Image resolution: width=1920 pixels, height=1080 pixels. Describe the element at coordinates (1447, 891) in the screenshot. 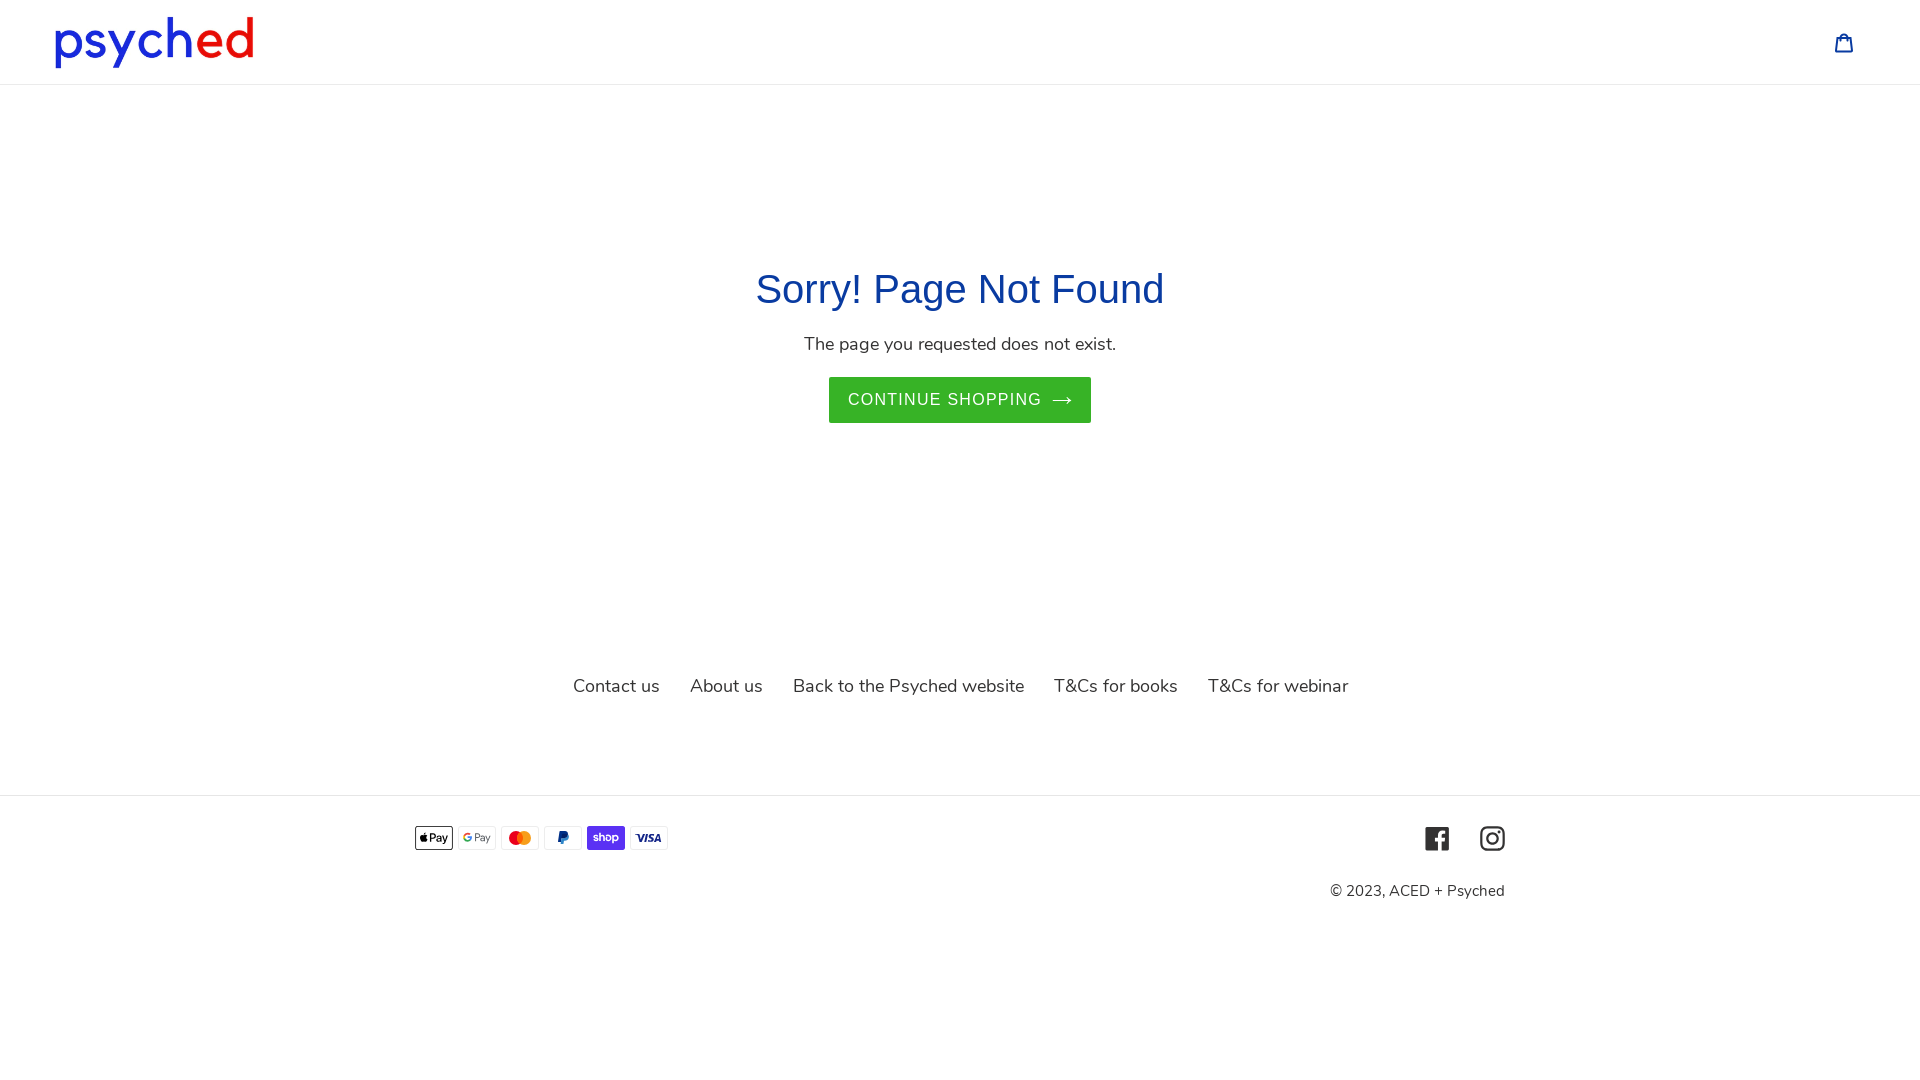

I see `ACED + Psyched` at that location.